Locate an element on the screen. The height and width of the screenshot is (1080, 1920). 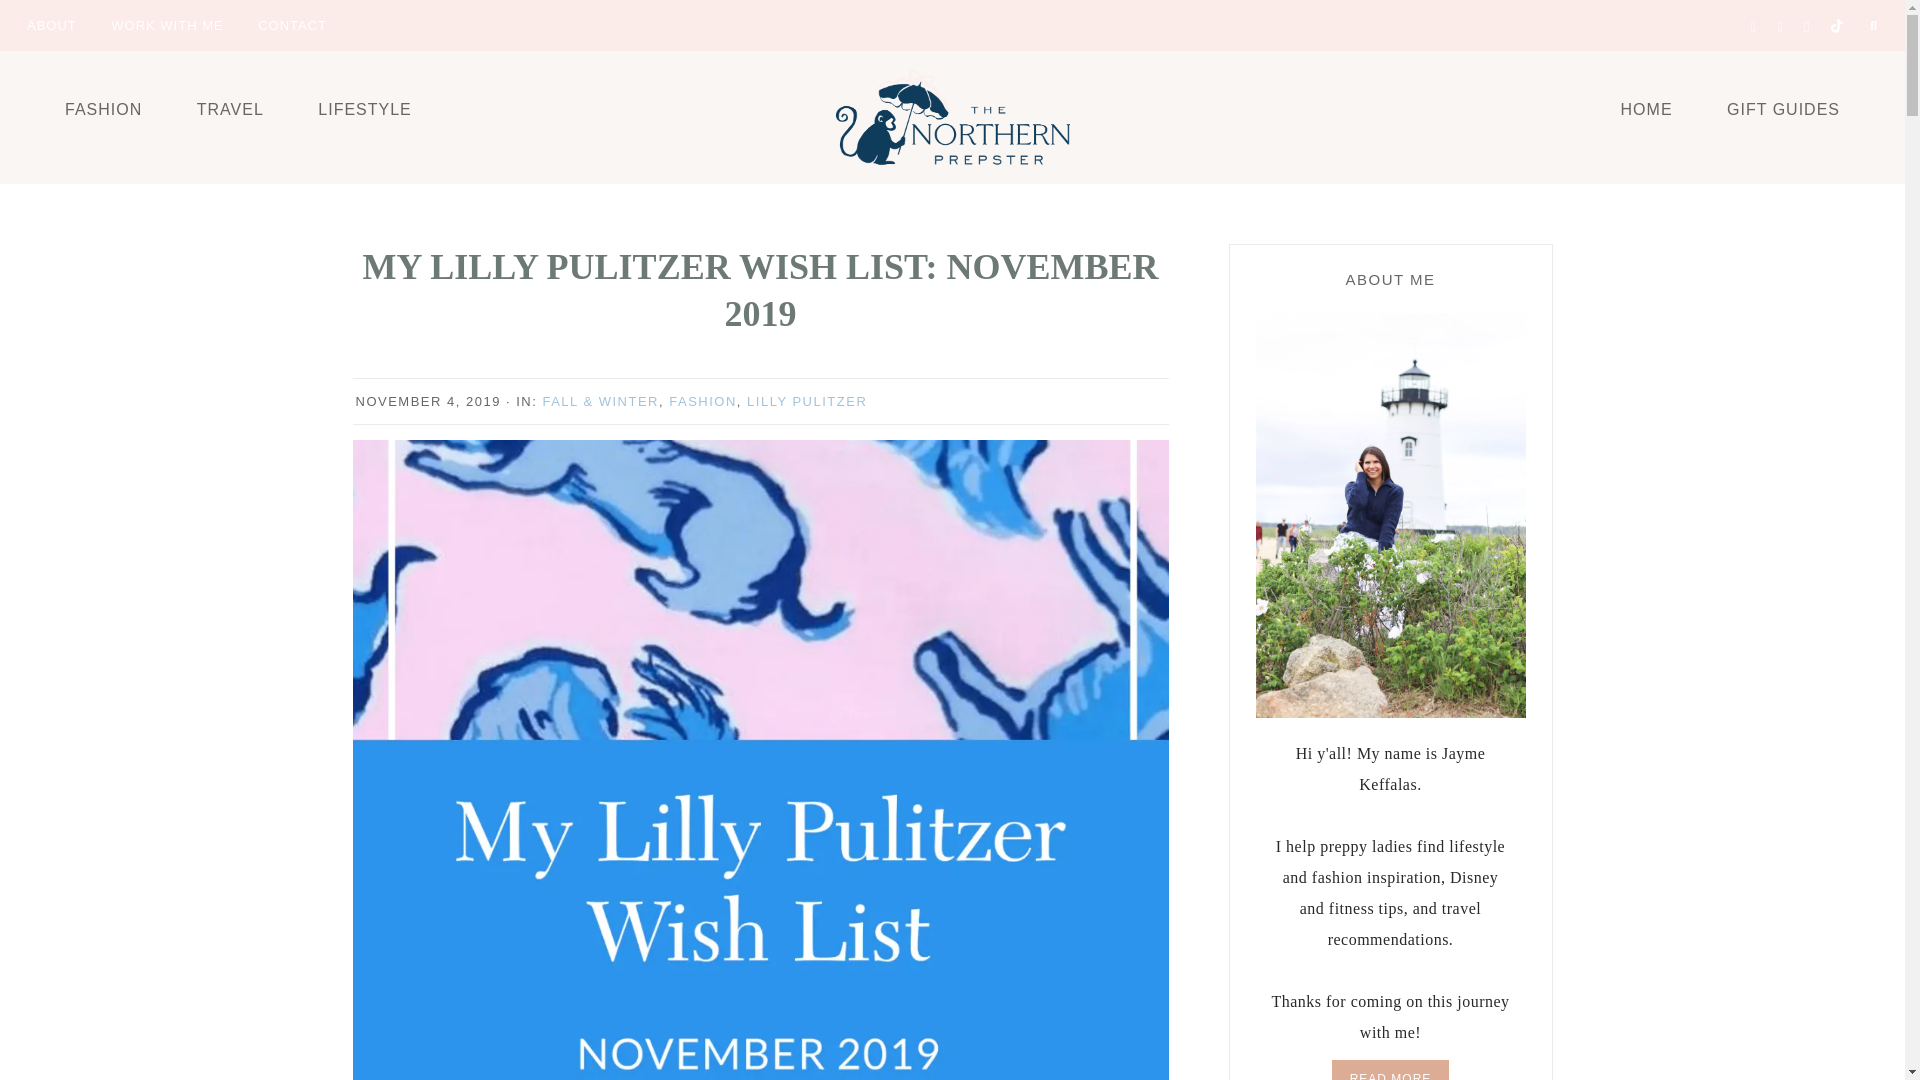
WORK WITH ME is located at coordinates (167, 24).